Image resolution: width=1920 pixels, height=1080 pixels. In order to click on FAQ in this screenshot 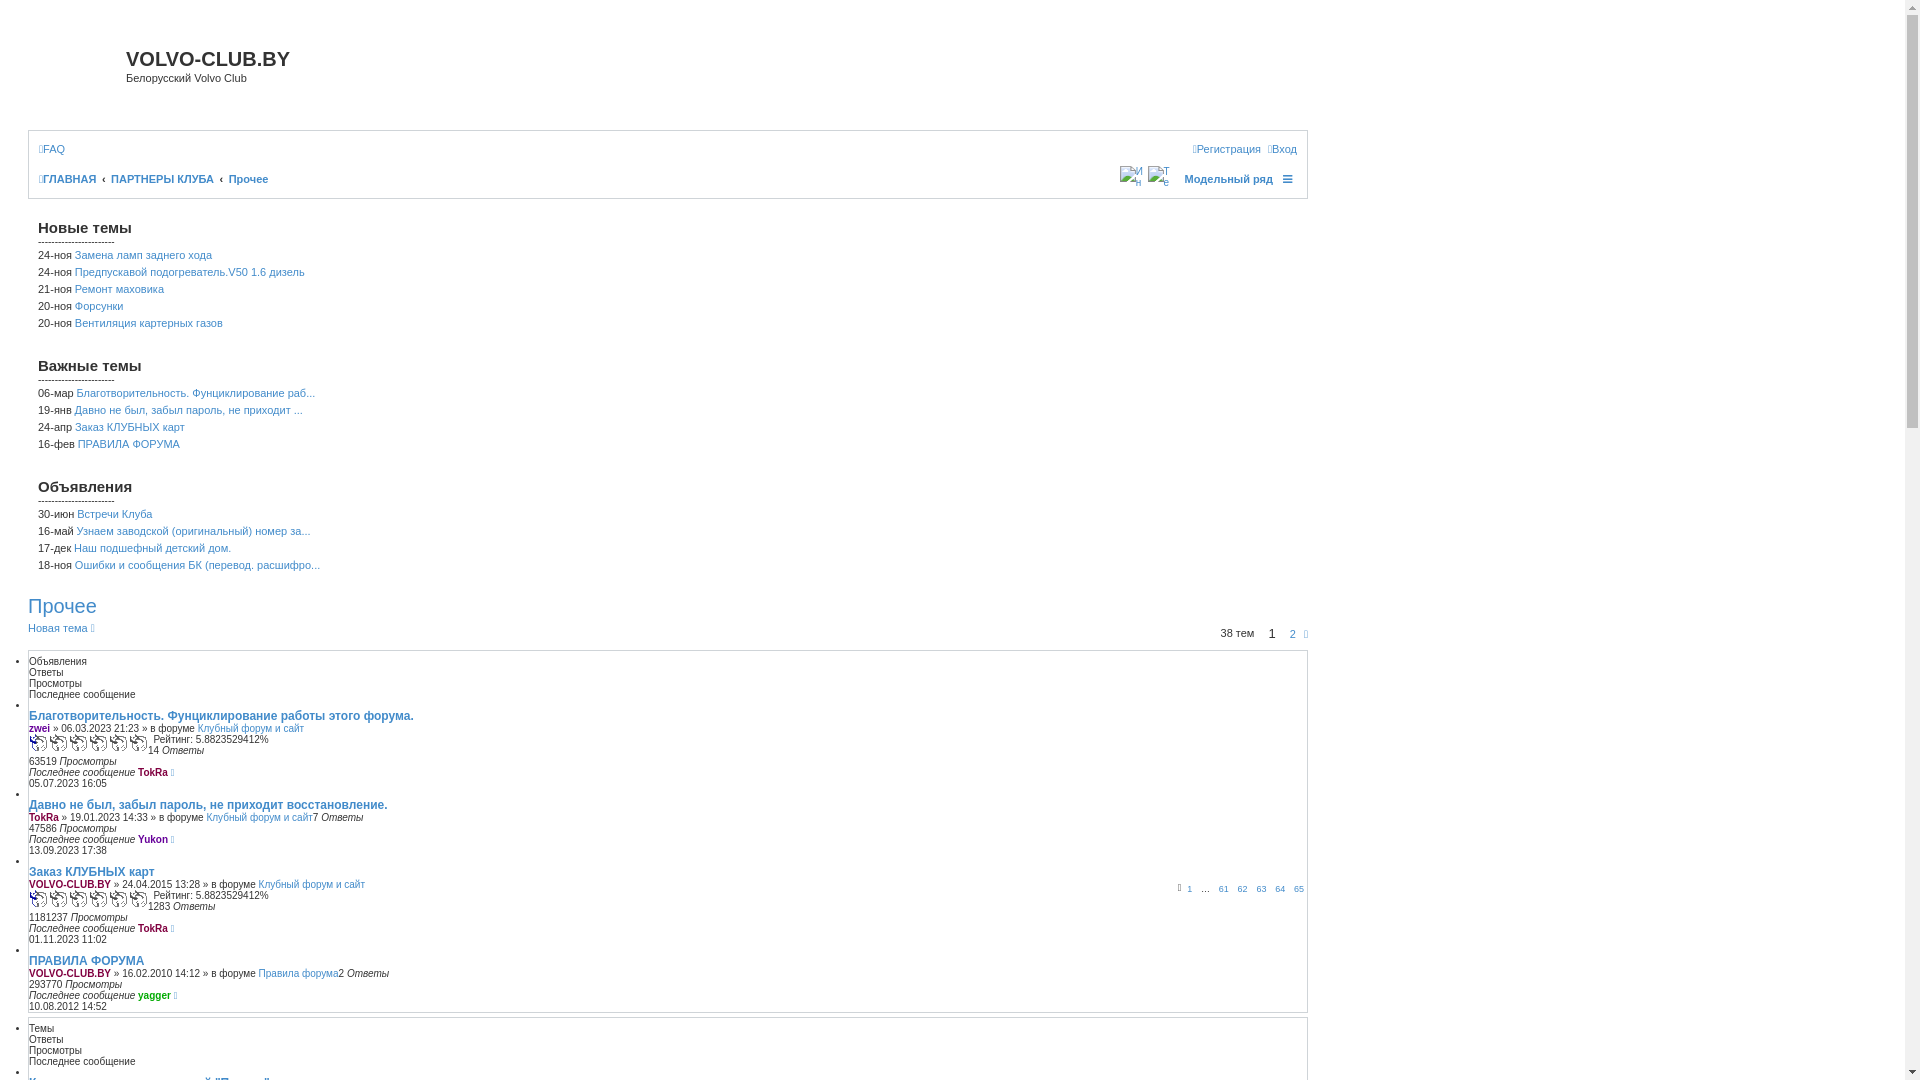, I will do `click(52, 149)`.